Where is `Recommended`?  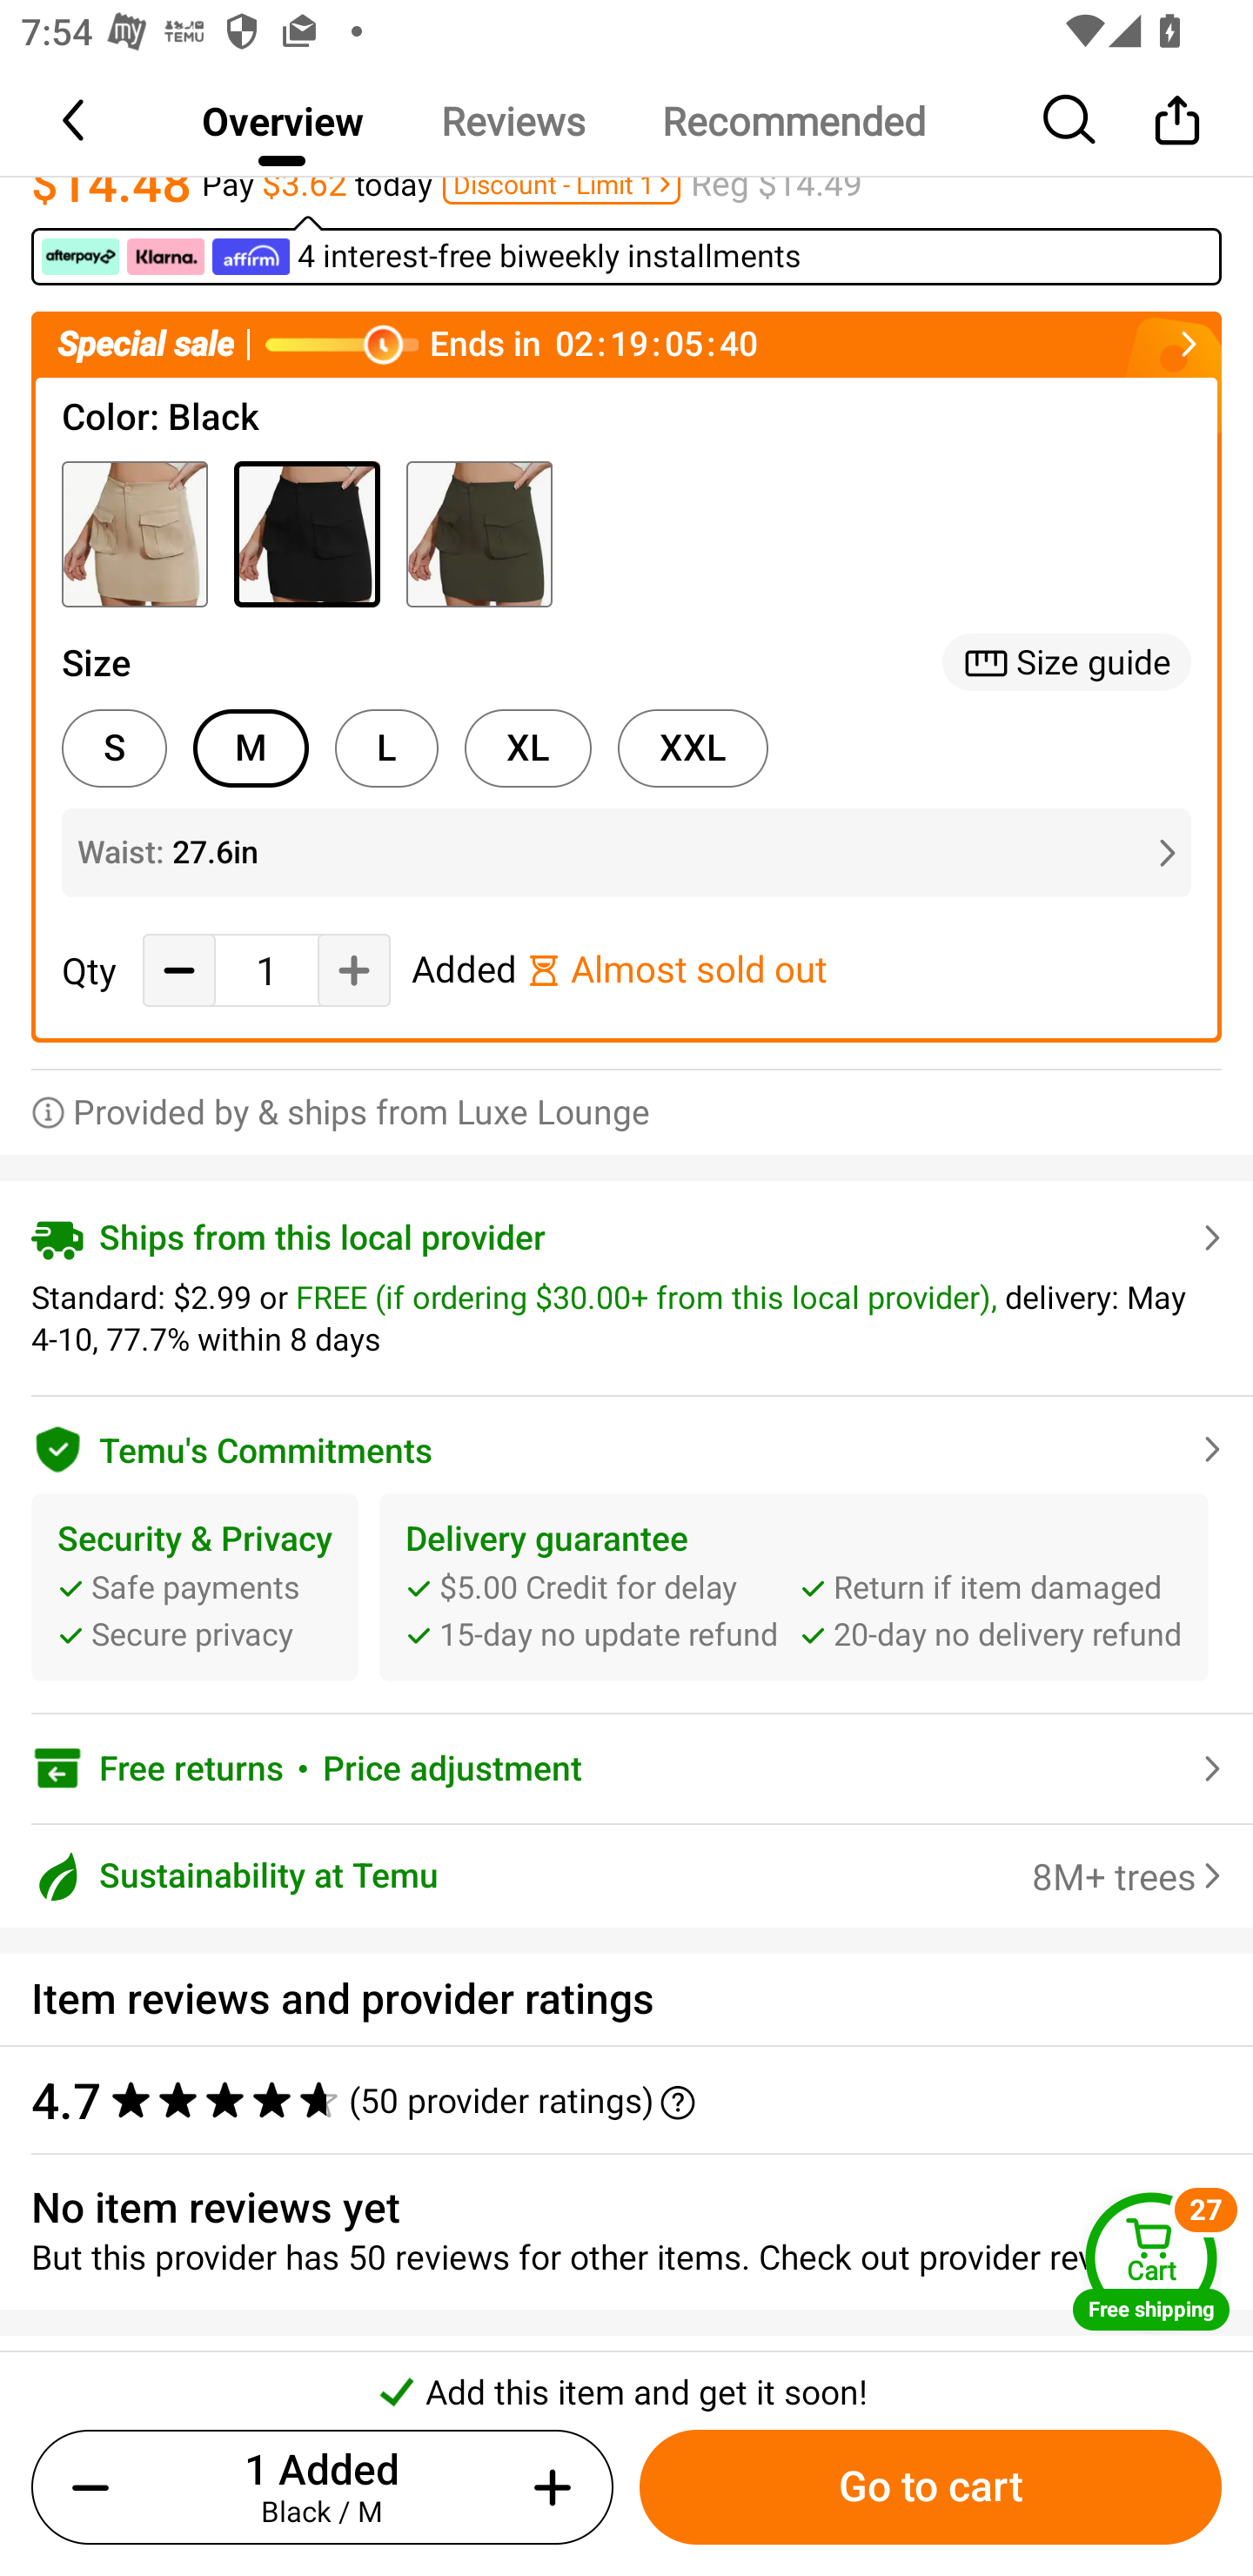
Recommended is located at coordinates (793, 120).